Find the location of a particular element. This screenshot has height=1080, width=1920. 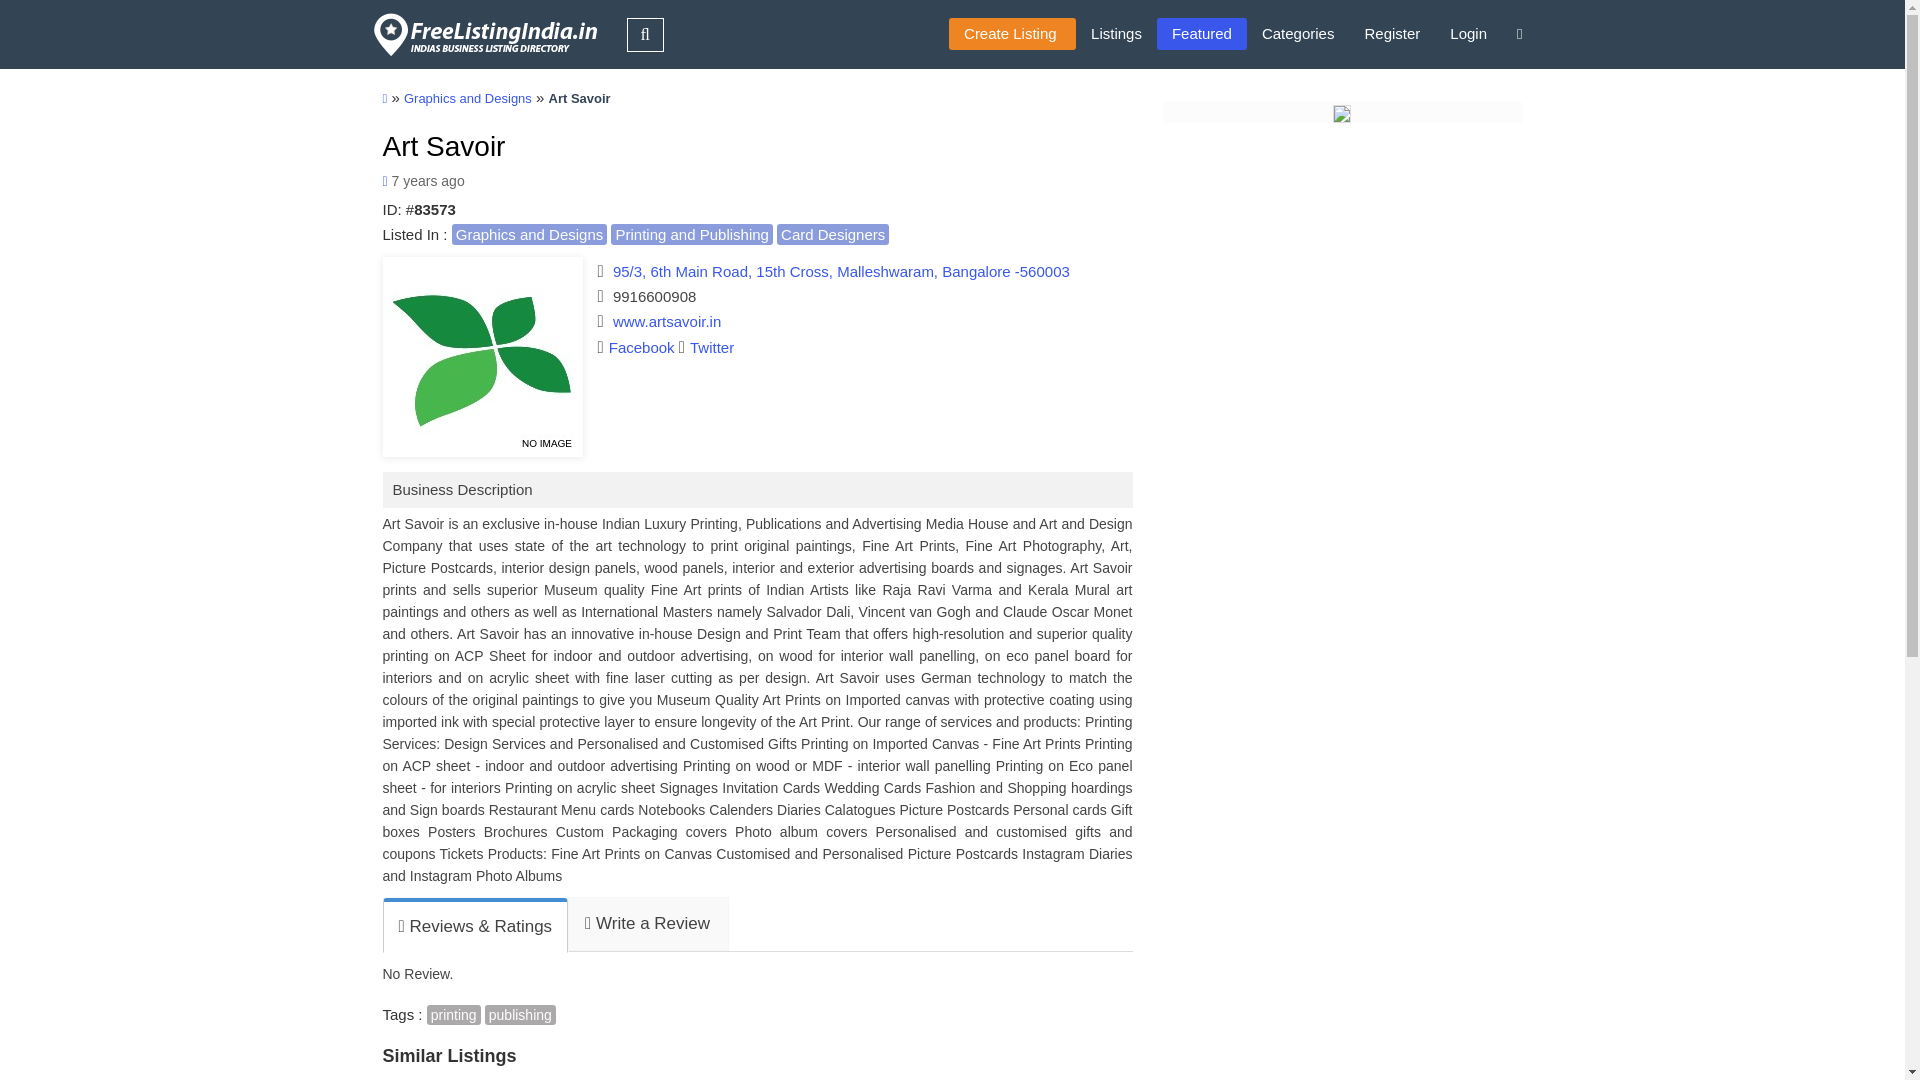

Twitter is located at coordinates (706, 348).